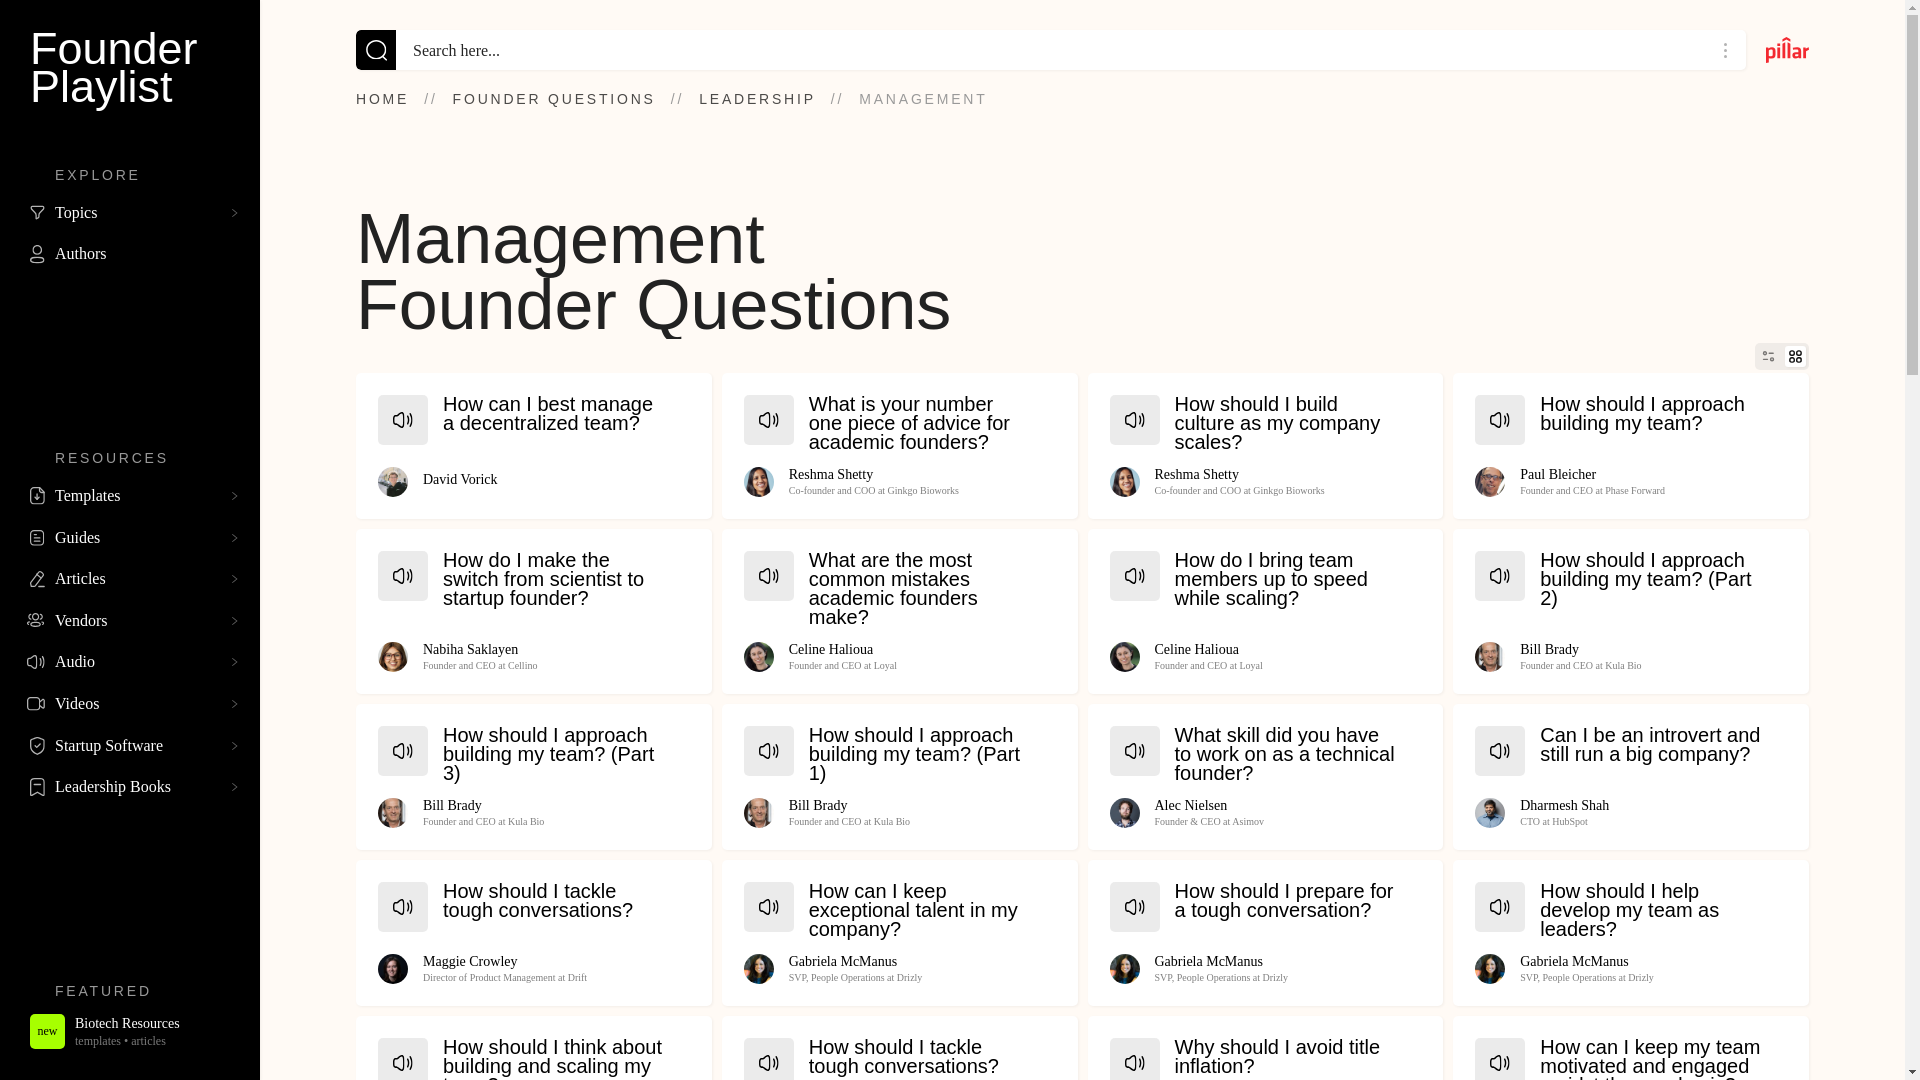 This screenshot has height=1080, width=1920. Describe the element at coordinates (130, 579) in the screenshot. I see `Articles` at that location.